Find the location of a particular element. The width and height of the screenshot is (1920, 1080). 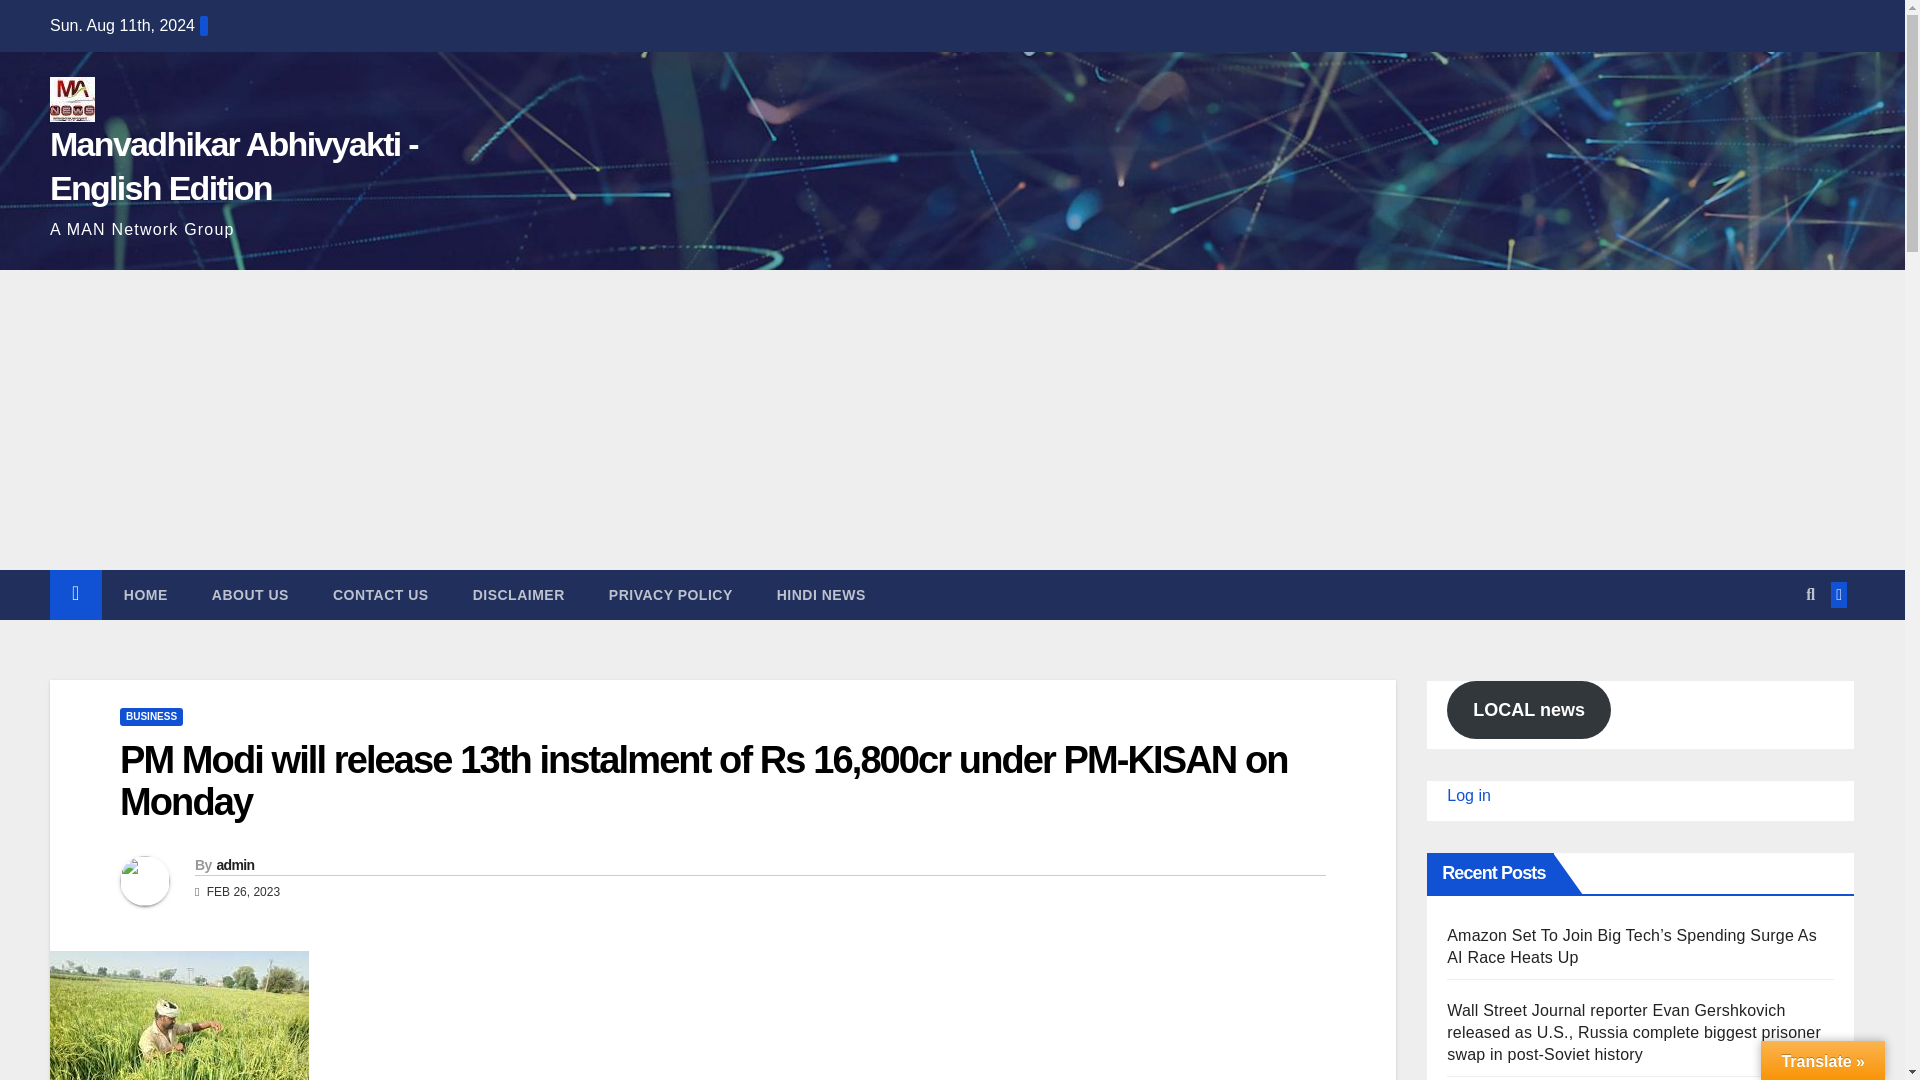

DISCLAIMER is located at coordinates (519, 594).